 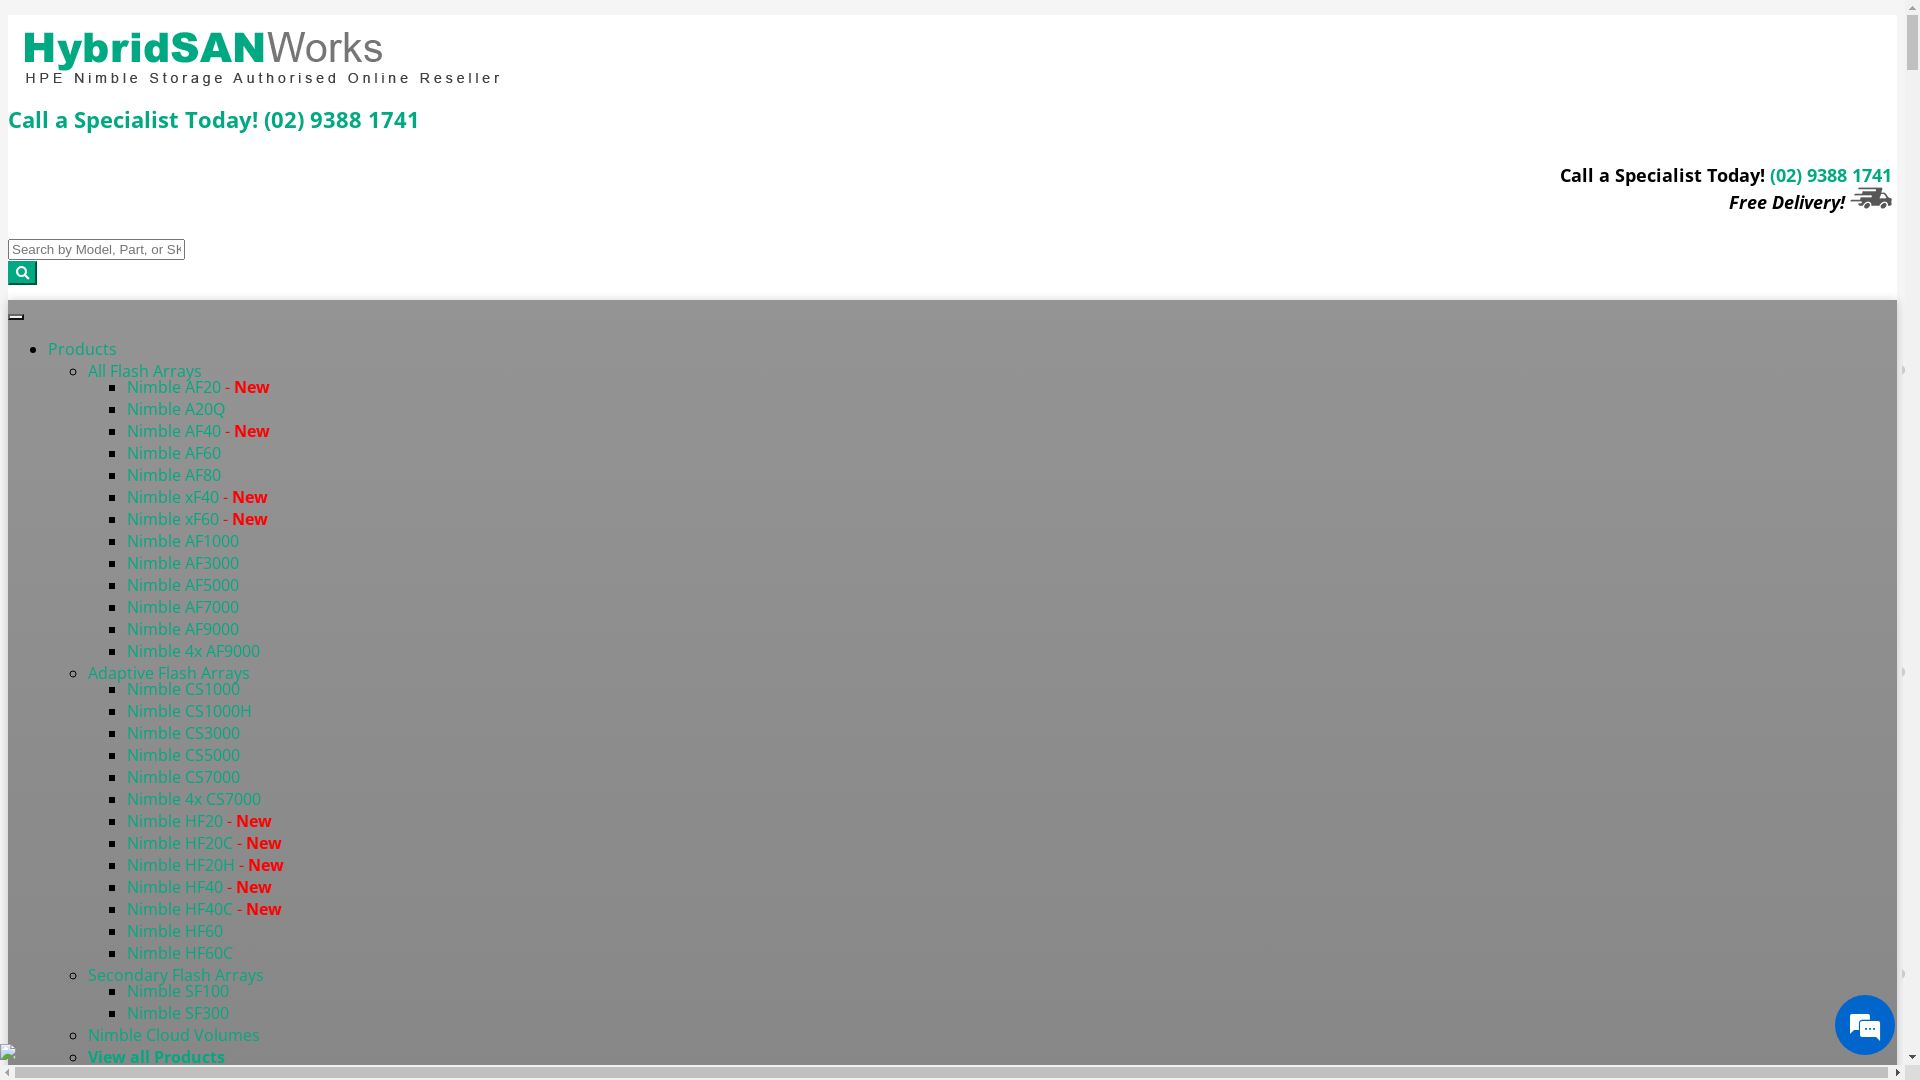 What do you see at coordinates (183, 541) in the screenshot?
I see `Nimble AF1000` at bounding box center [183, 541].